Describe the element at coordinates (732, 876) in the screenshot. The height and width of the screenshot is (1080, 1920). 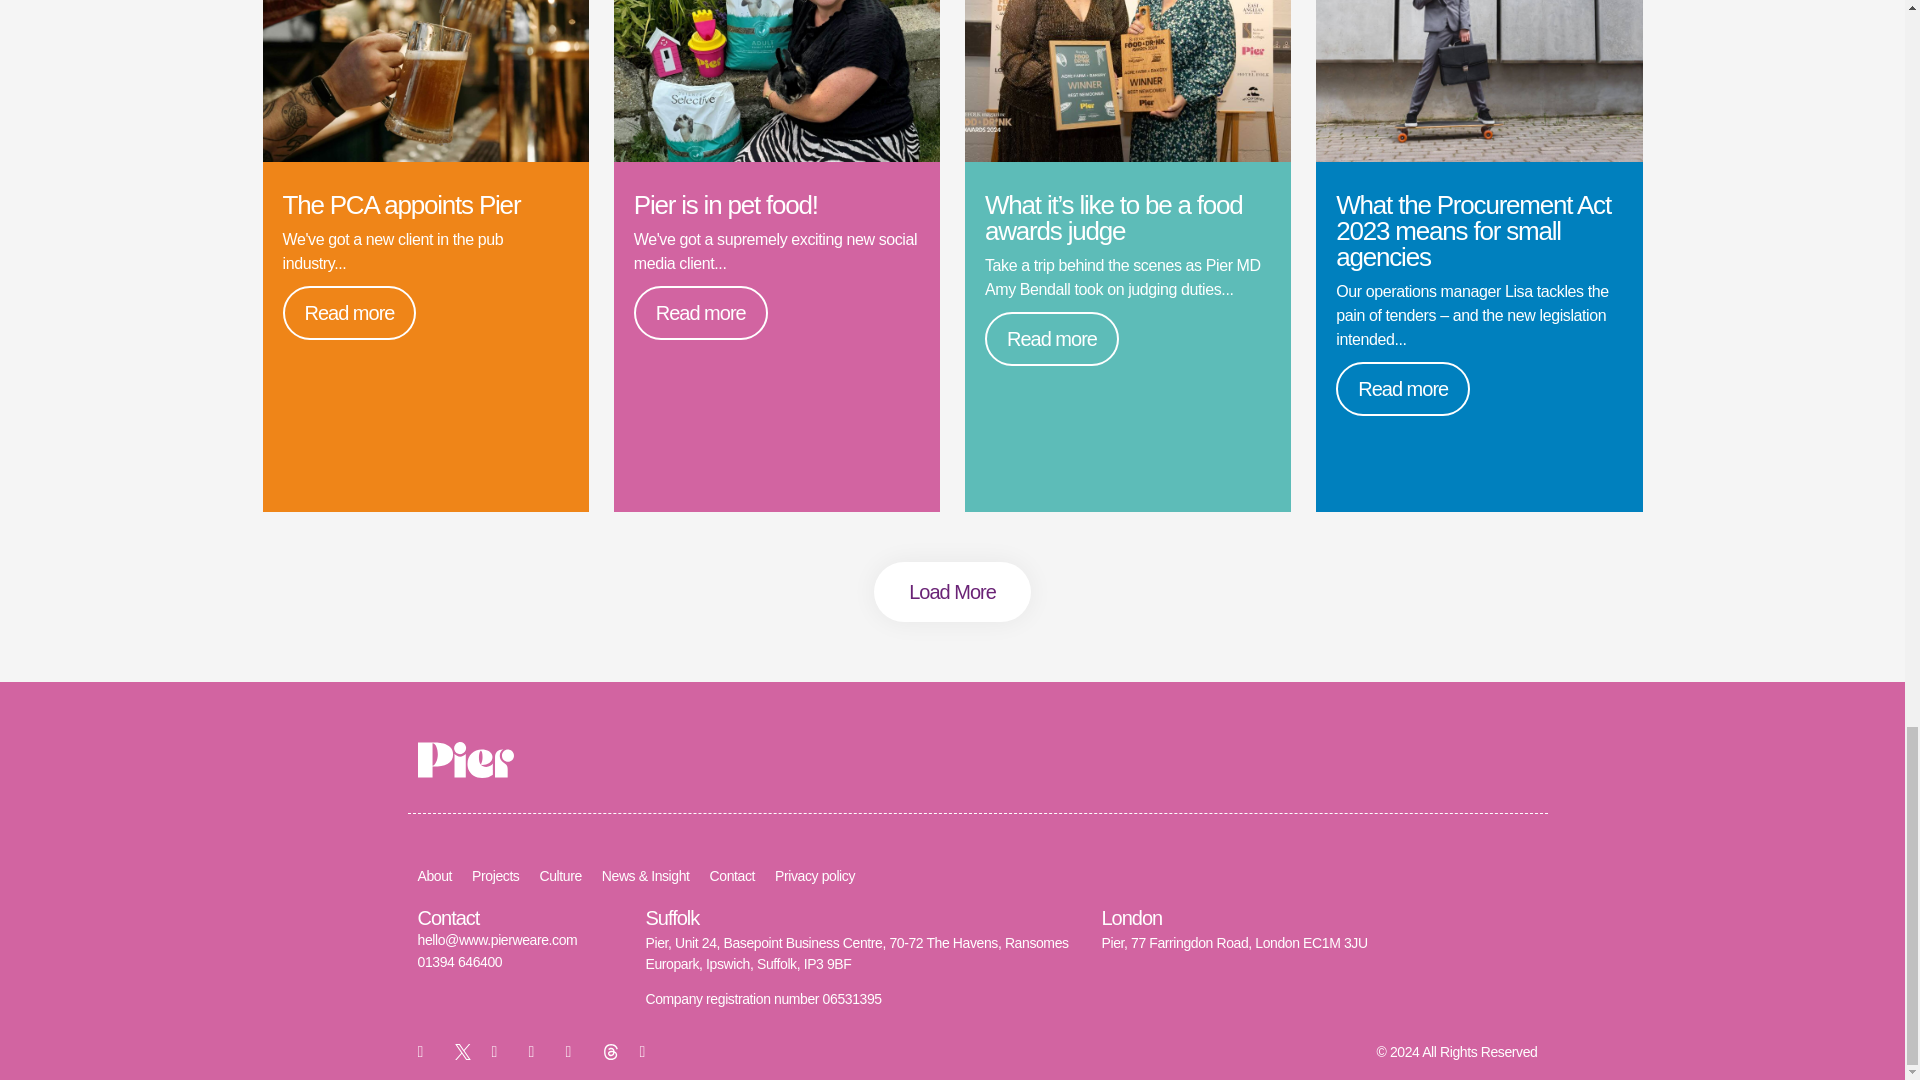
I see `Contact` at that location.